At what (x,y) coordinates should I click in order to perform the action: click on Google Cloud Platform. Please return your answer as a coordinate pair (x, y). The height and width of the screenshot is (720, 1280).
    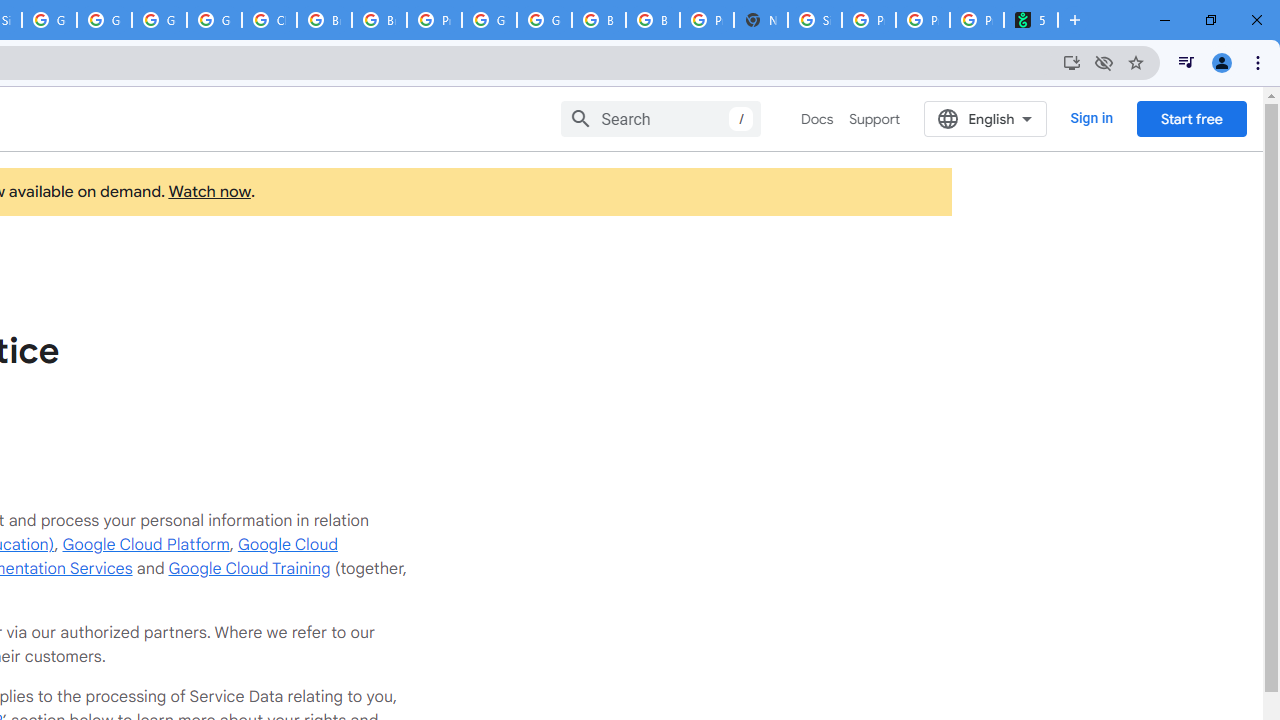
    Looking at the image, I should click on (158, 20).